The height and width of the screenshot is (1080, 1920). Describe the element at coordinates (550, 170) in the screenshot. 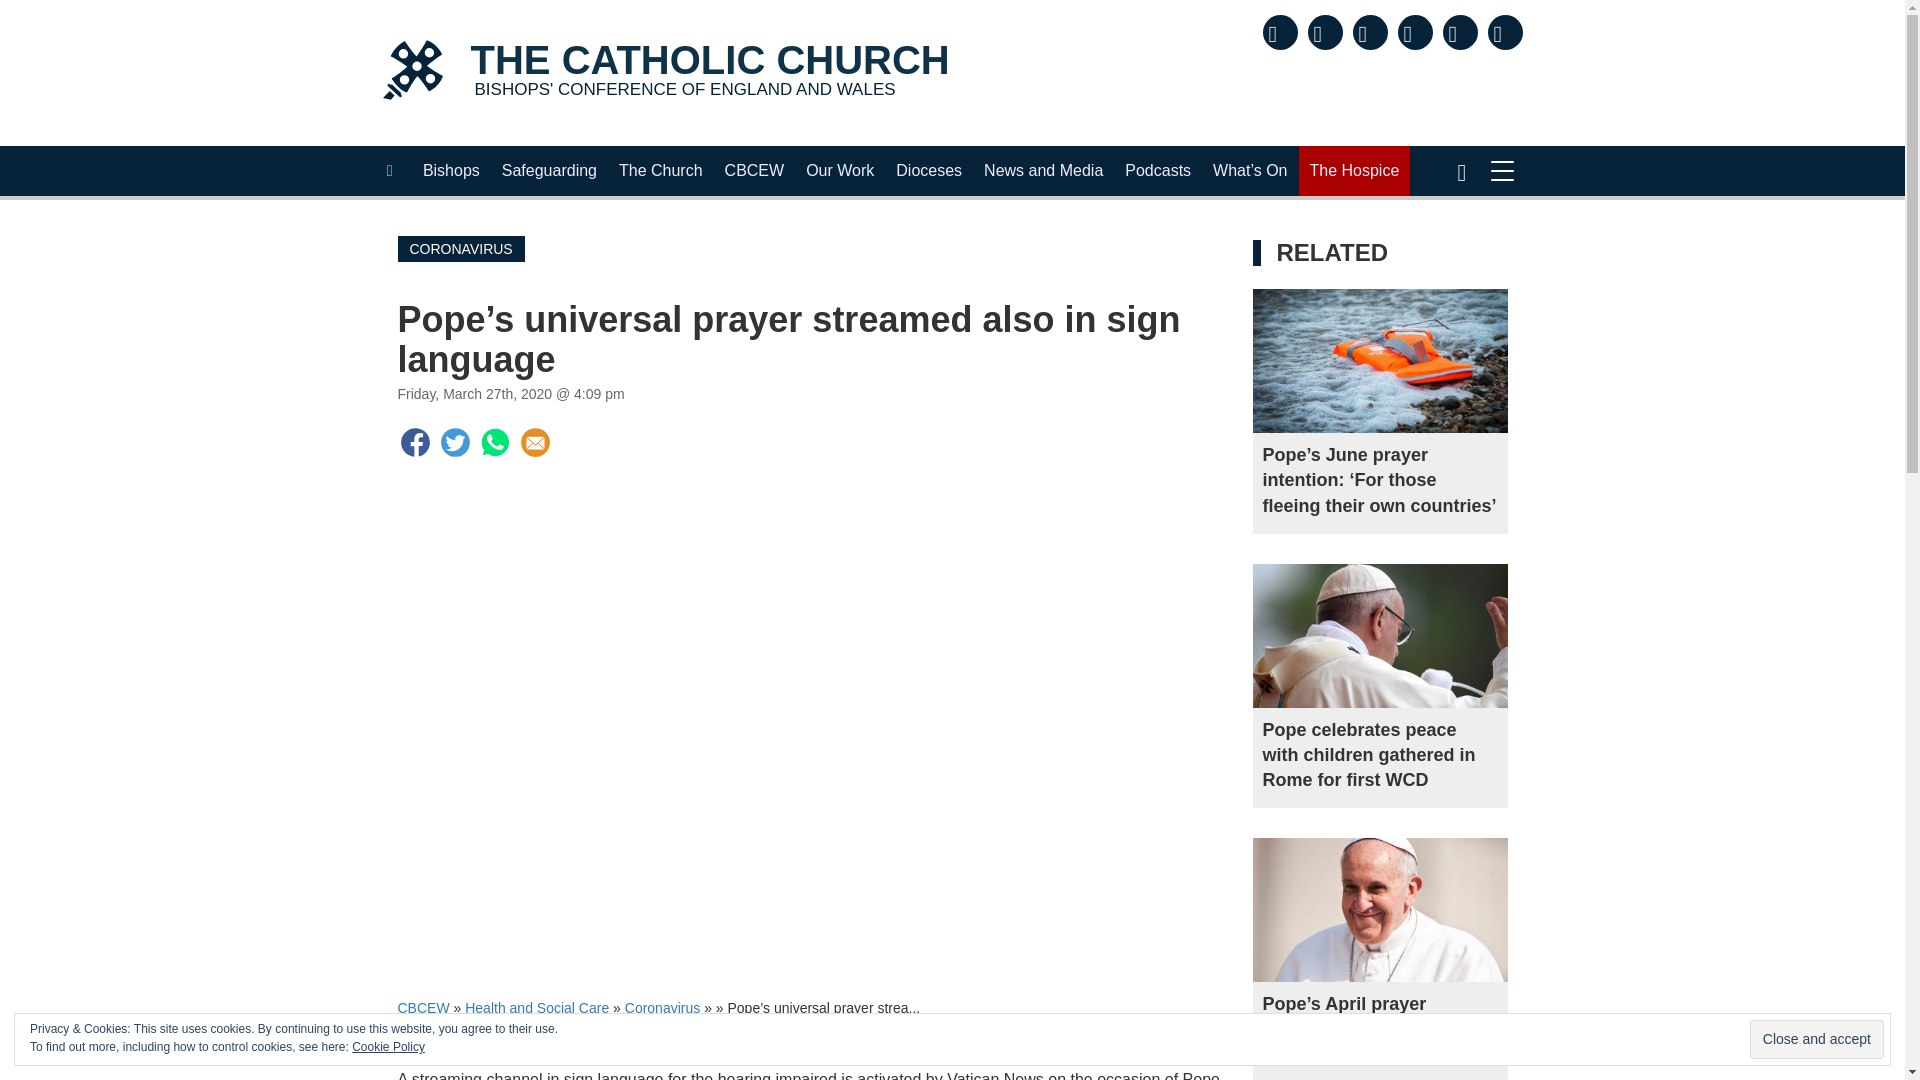

I see `CBCEW` at that location.